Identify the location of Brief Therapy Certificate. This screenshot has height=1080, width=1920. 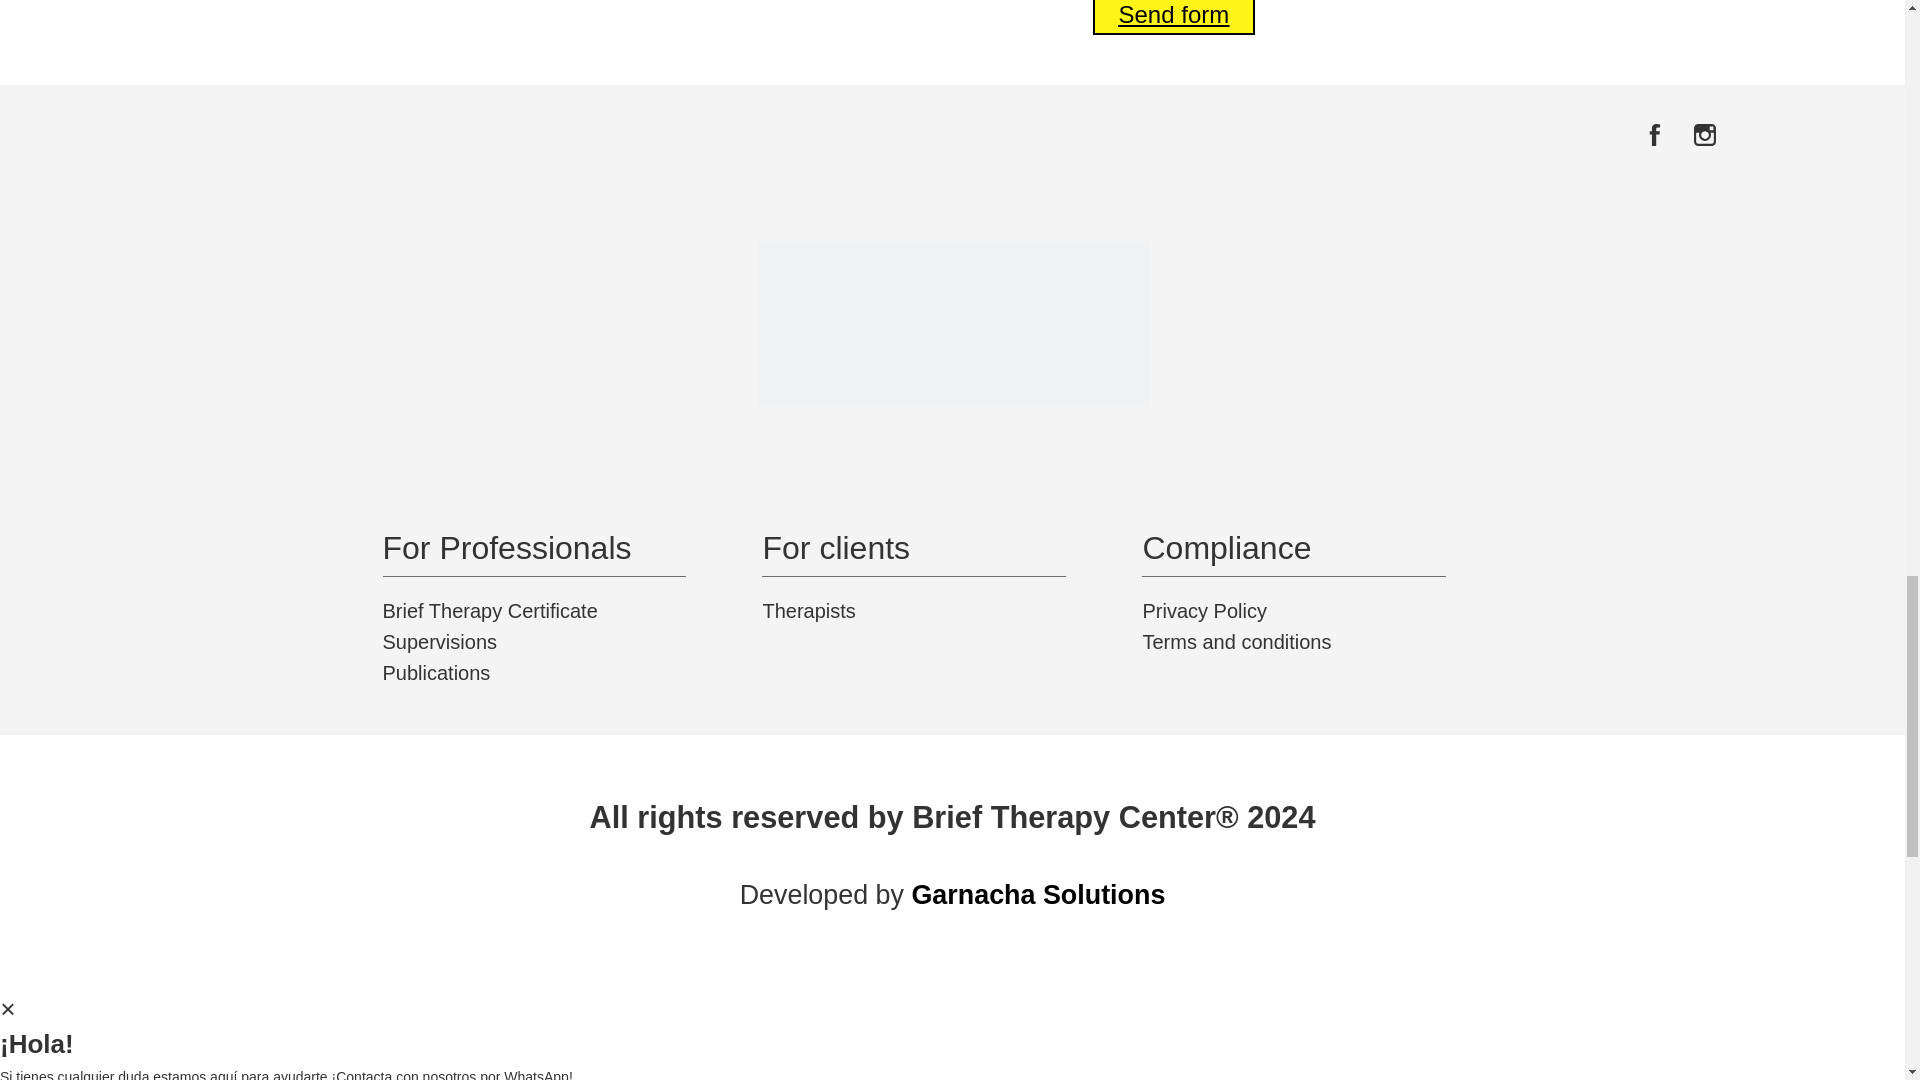
(572, 611).